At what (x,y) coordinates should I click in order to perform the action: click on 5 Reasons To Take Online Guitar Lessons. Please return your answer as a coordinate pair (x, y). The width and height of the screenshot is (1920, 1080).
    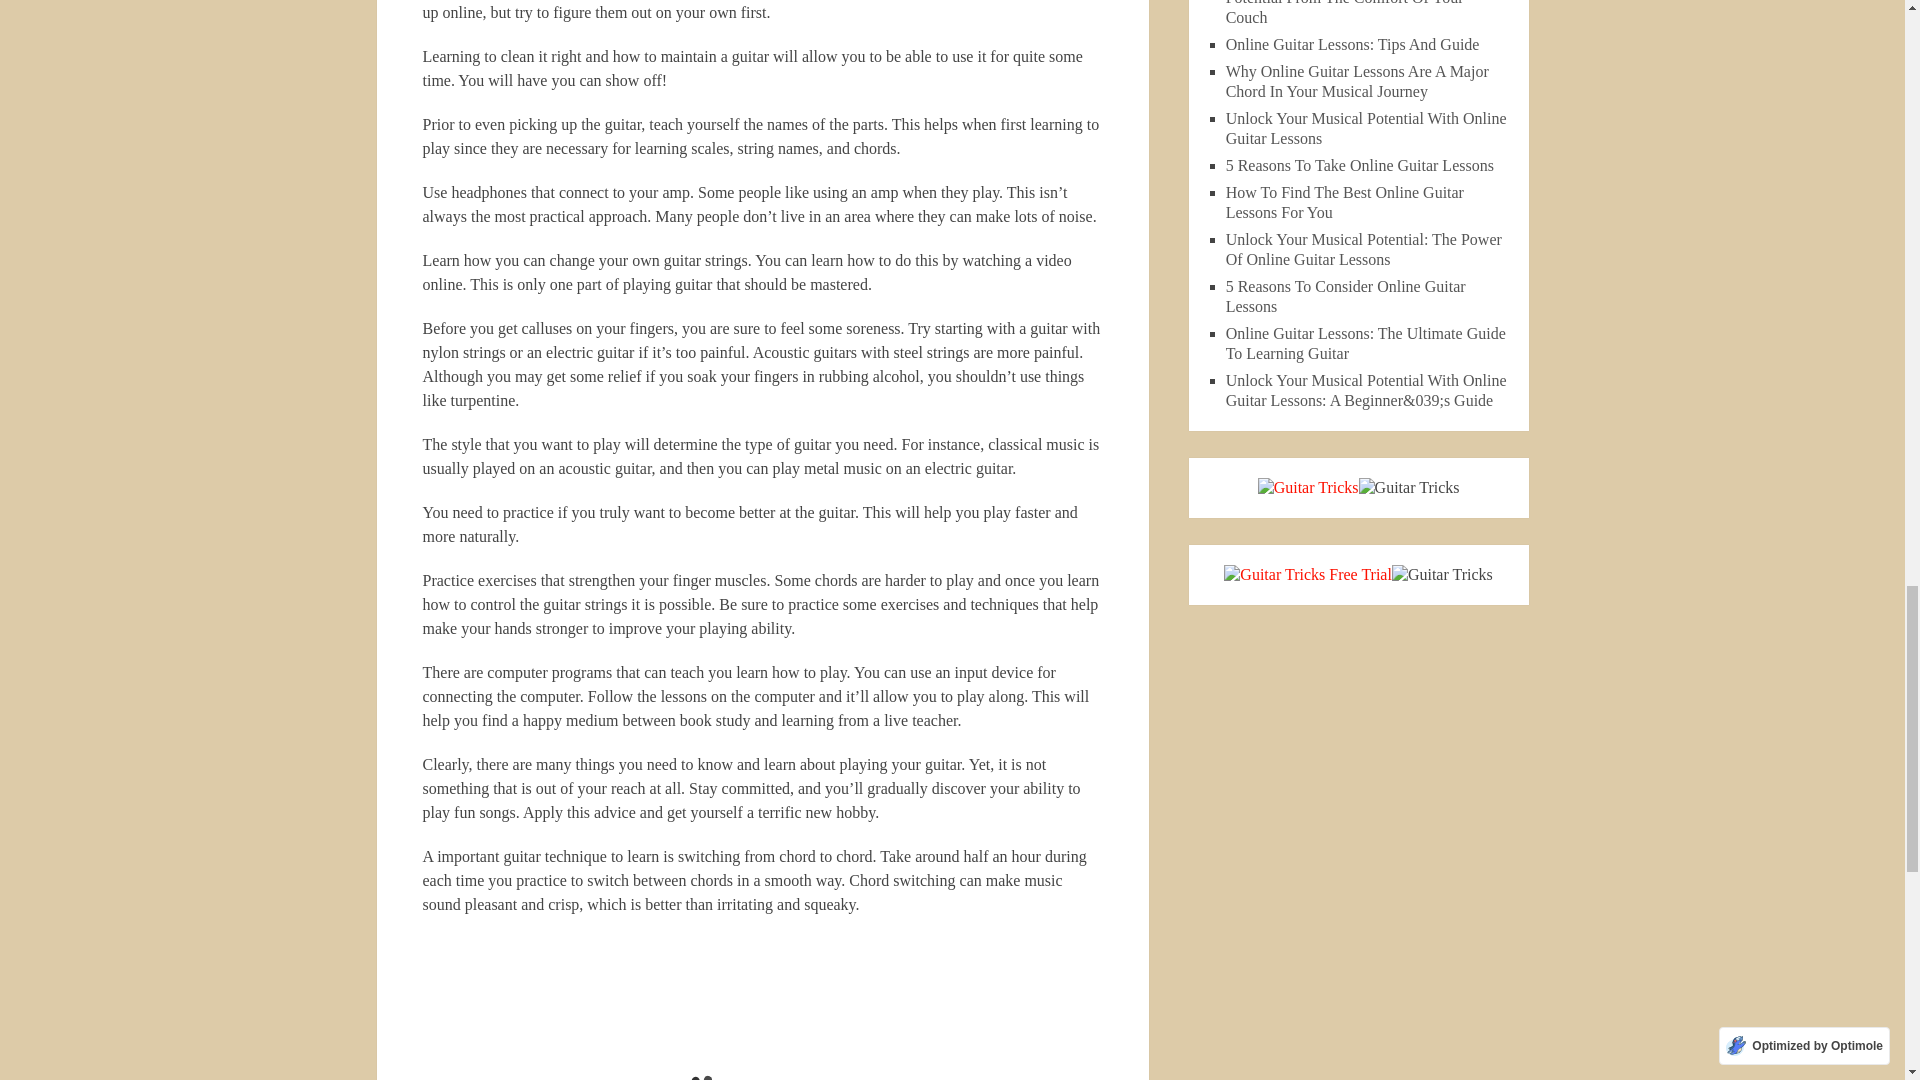
    Looking at the image, I should click on (1360, 164).